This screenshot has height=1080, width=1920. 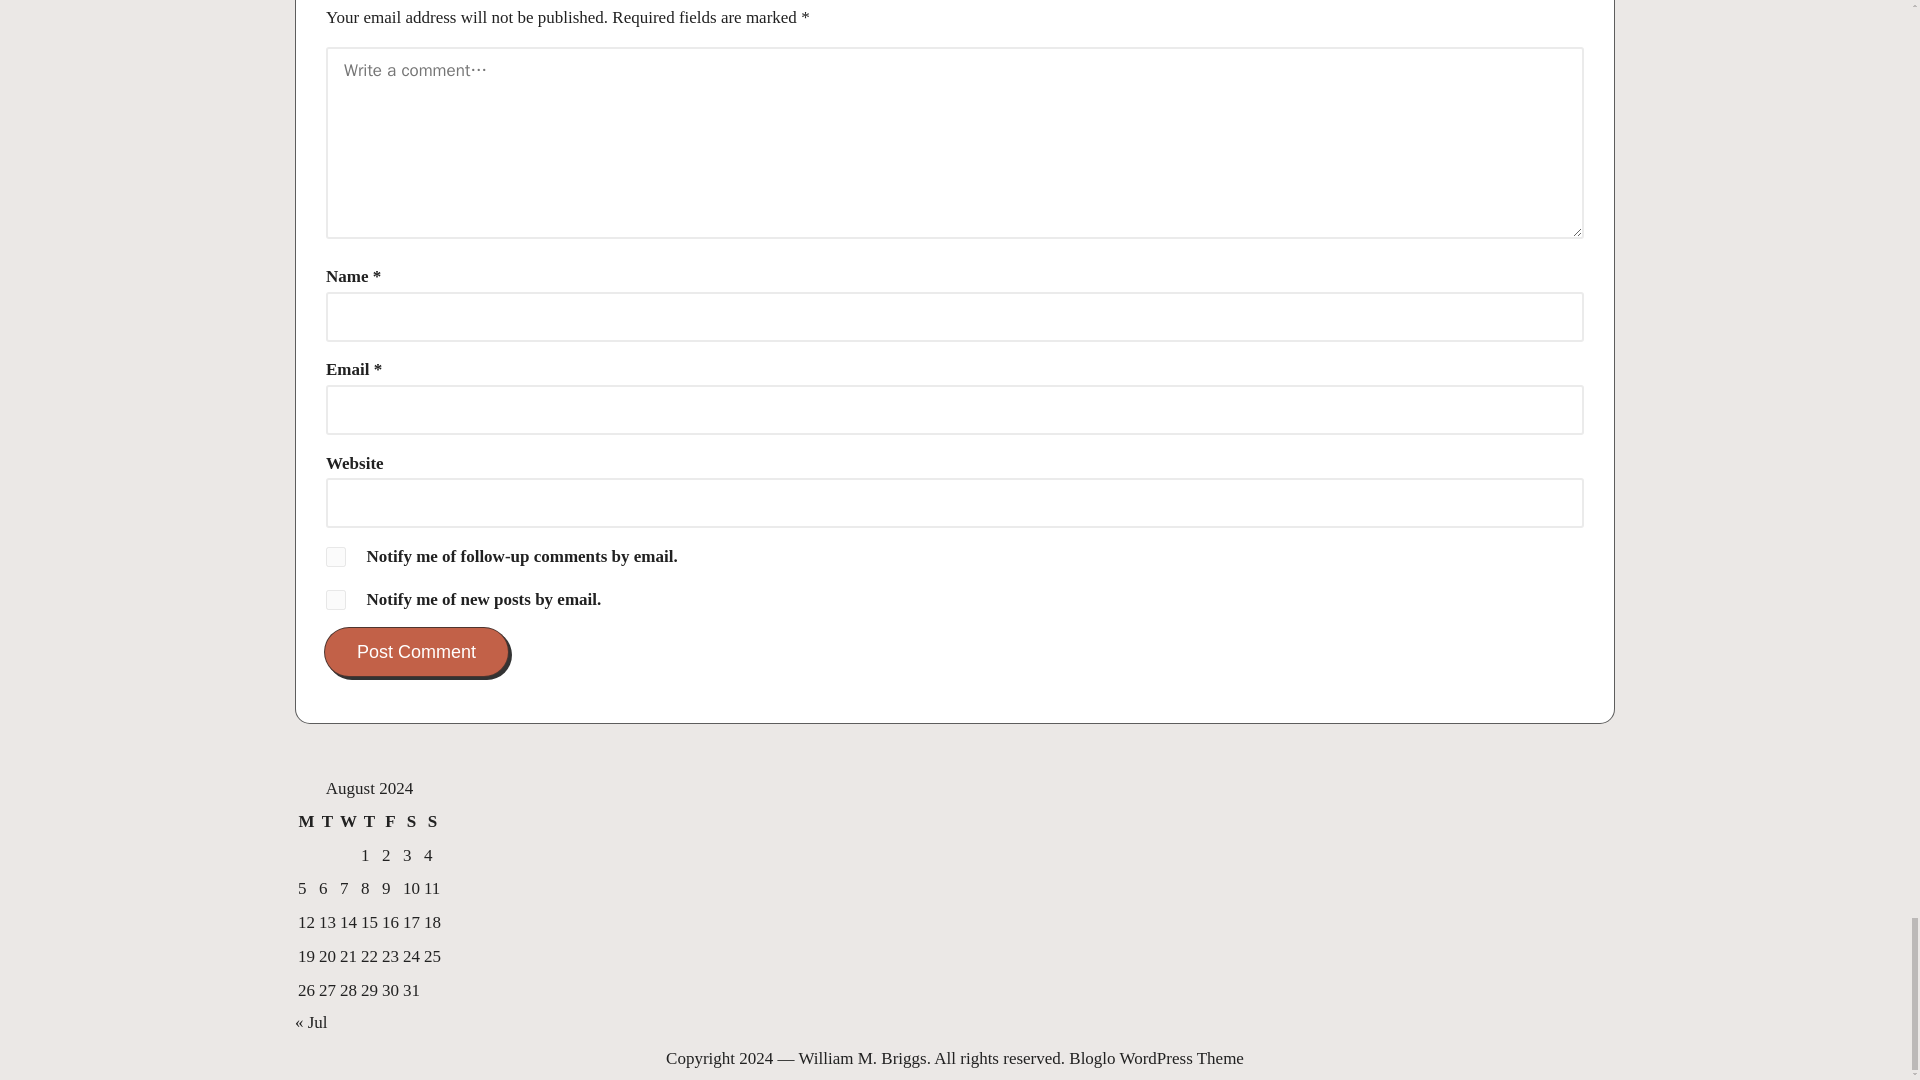 What do you see at coordinates (336, 556) in the screenshot?
I see `subscribe` at bounding box center [336, 556].